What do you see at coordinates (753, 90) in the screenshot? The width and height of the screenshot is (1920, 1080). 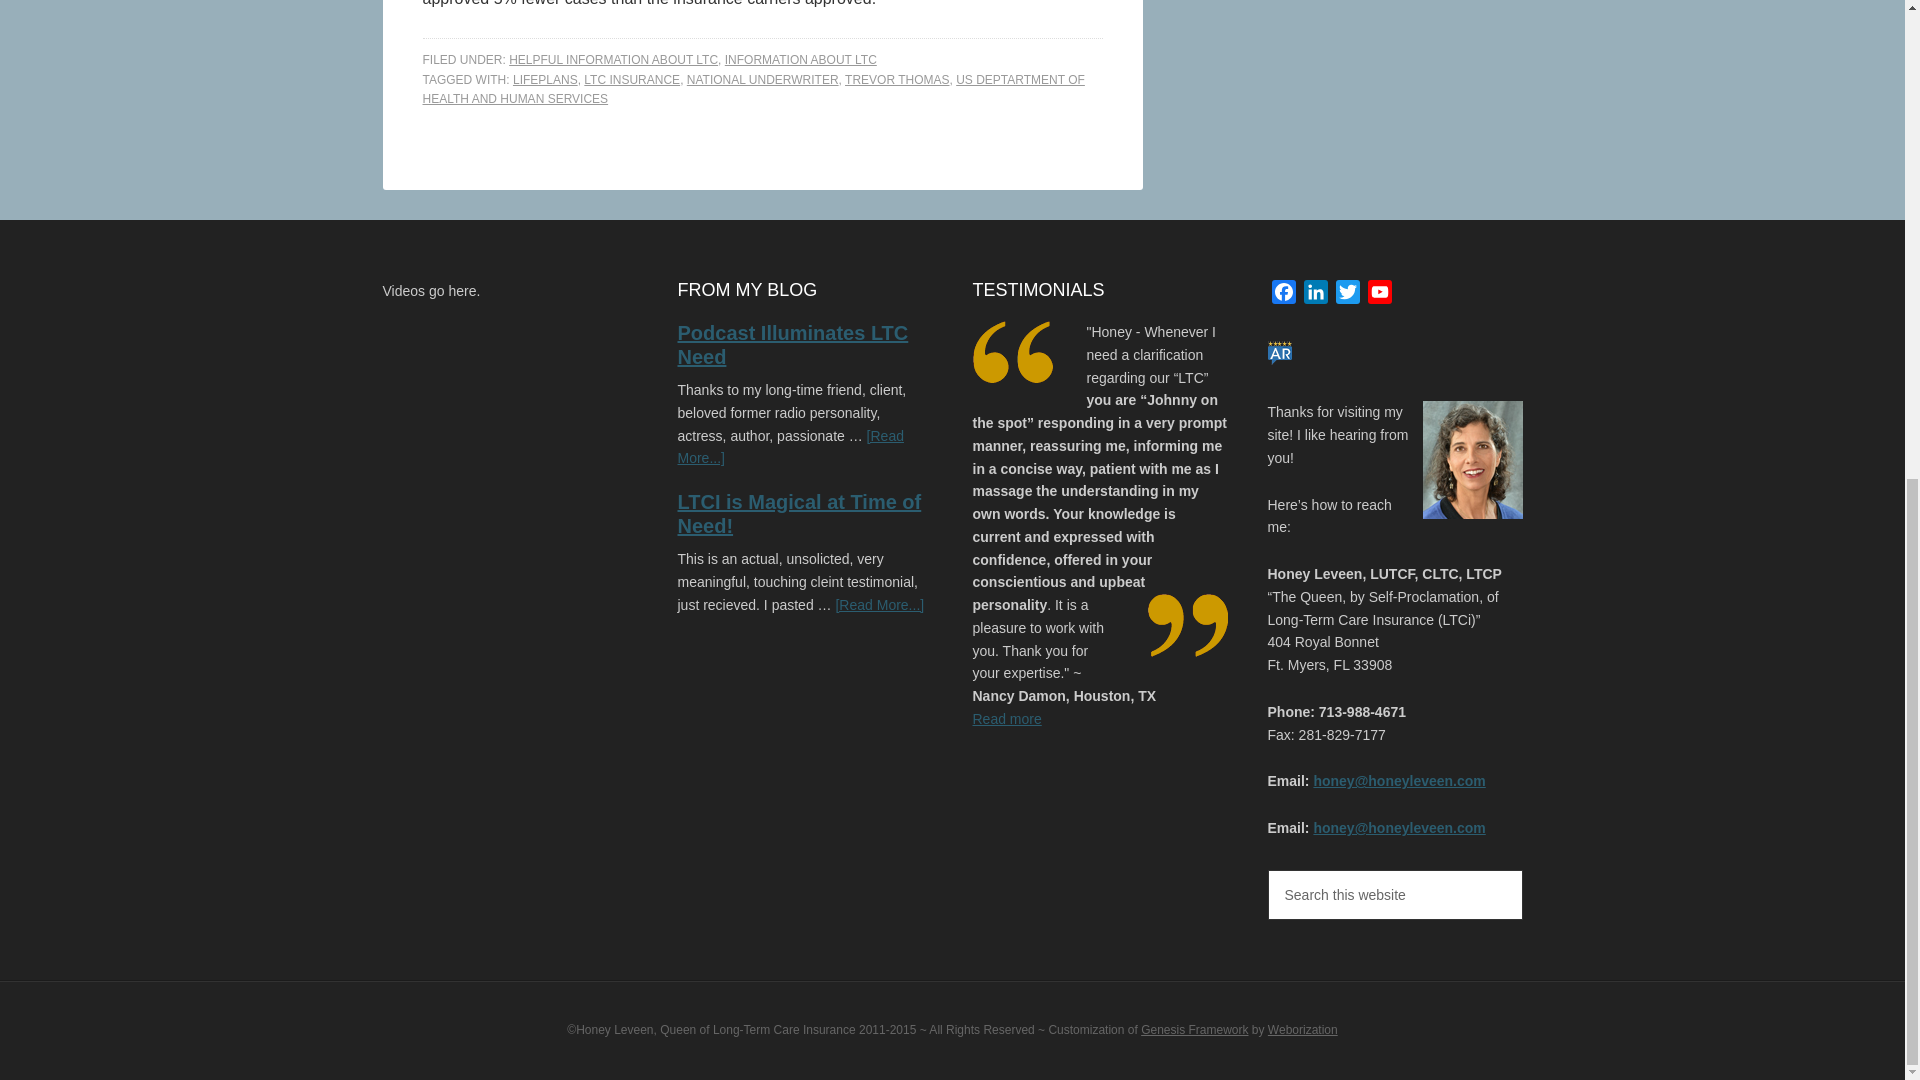 I see `US DEPTARTMENT OF HEALTH AND HUMAN SERVICES` at bounding box center [753, 90].